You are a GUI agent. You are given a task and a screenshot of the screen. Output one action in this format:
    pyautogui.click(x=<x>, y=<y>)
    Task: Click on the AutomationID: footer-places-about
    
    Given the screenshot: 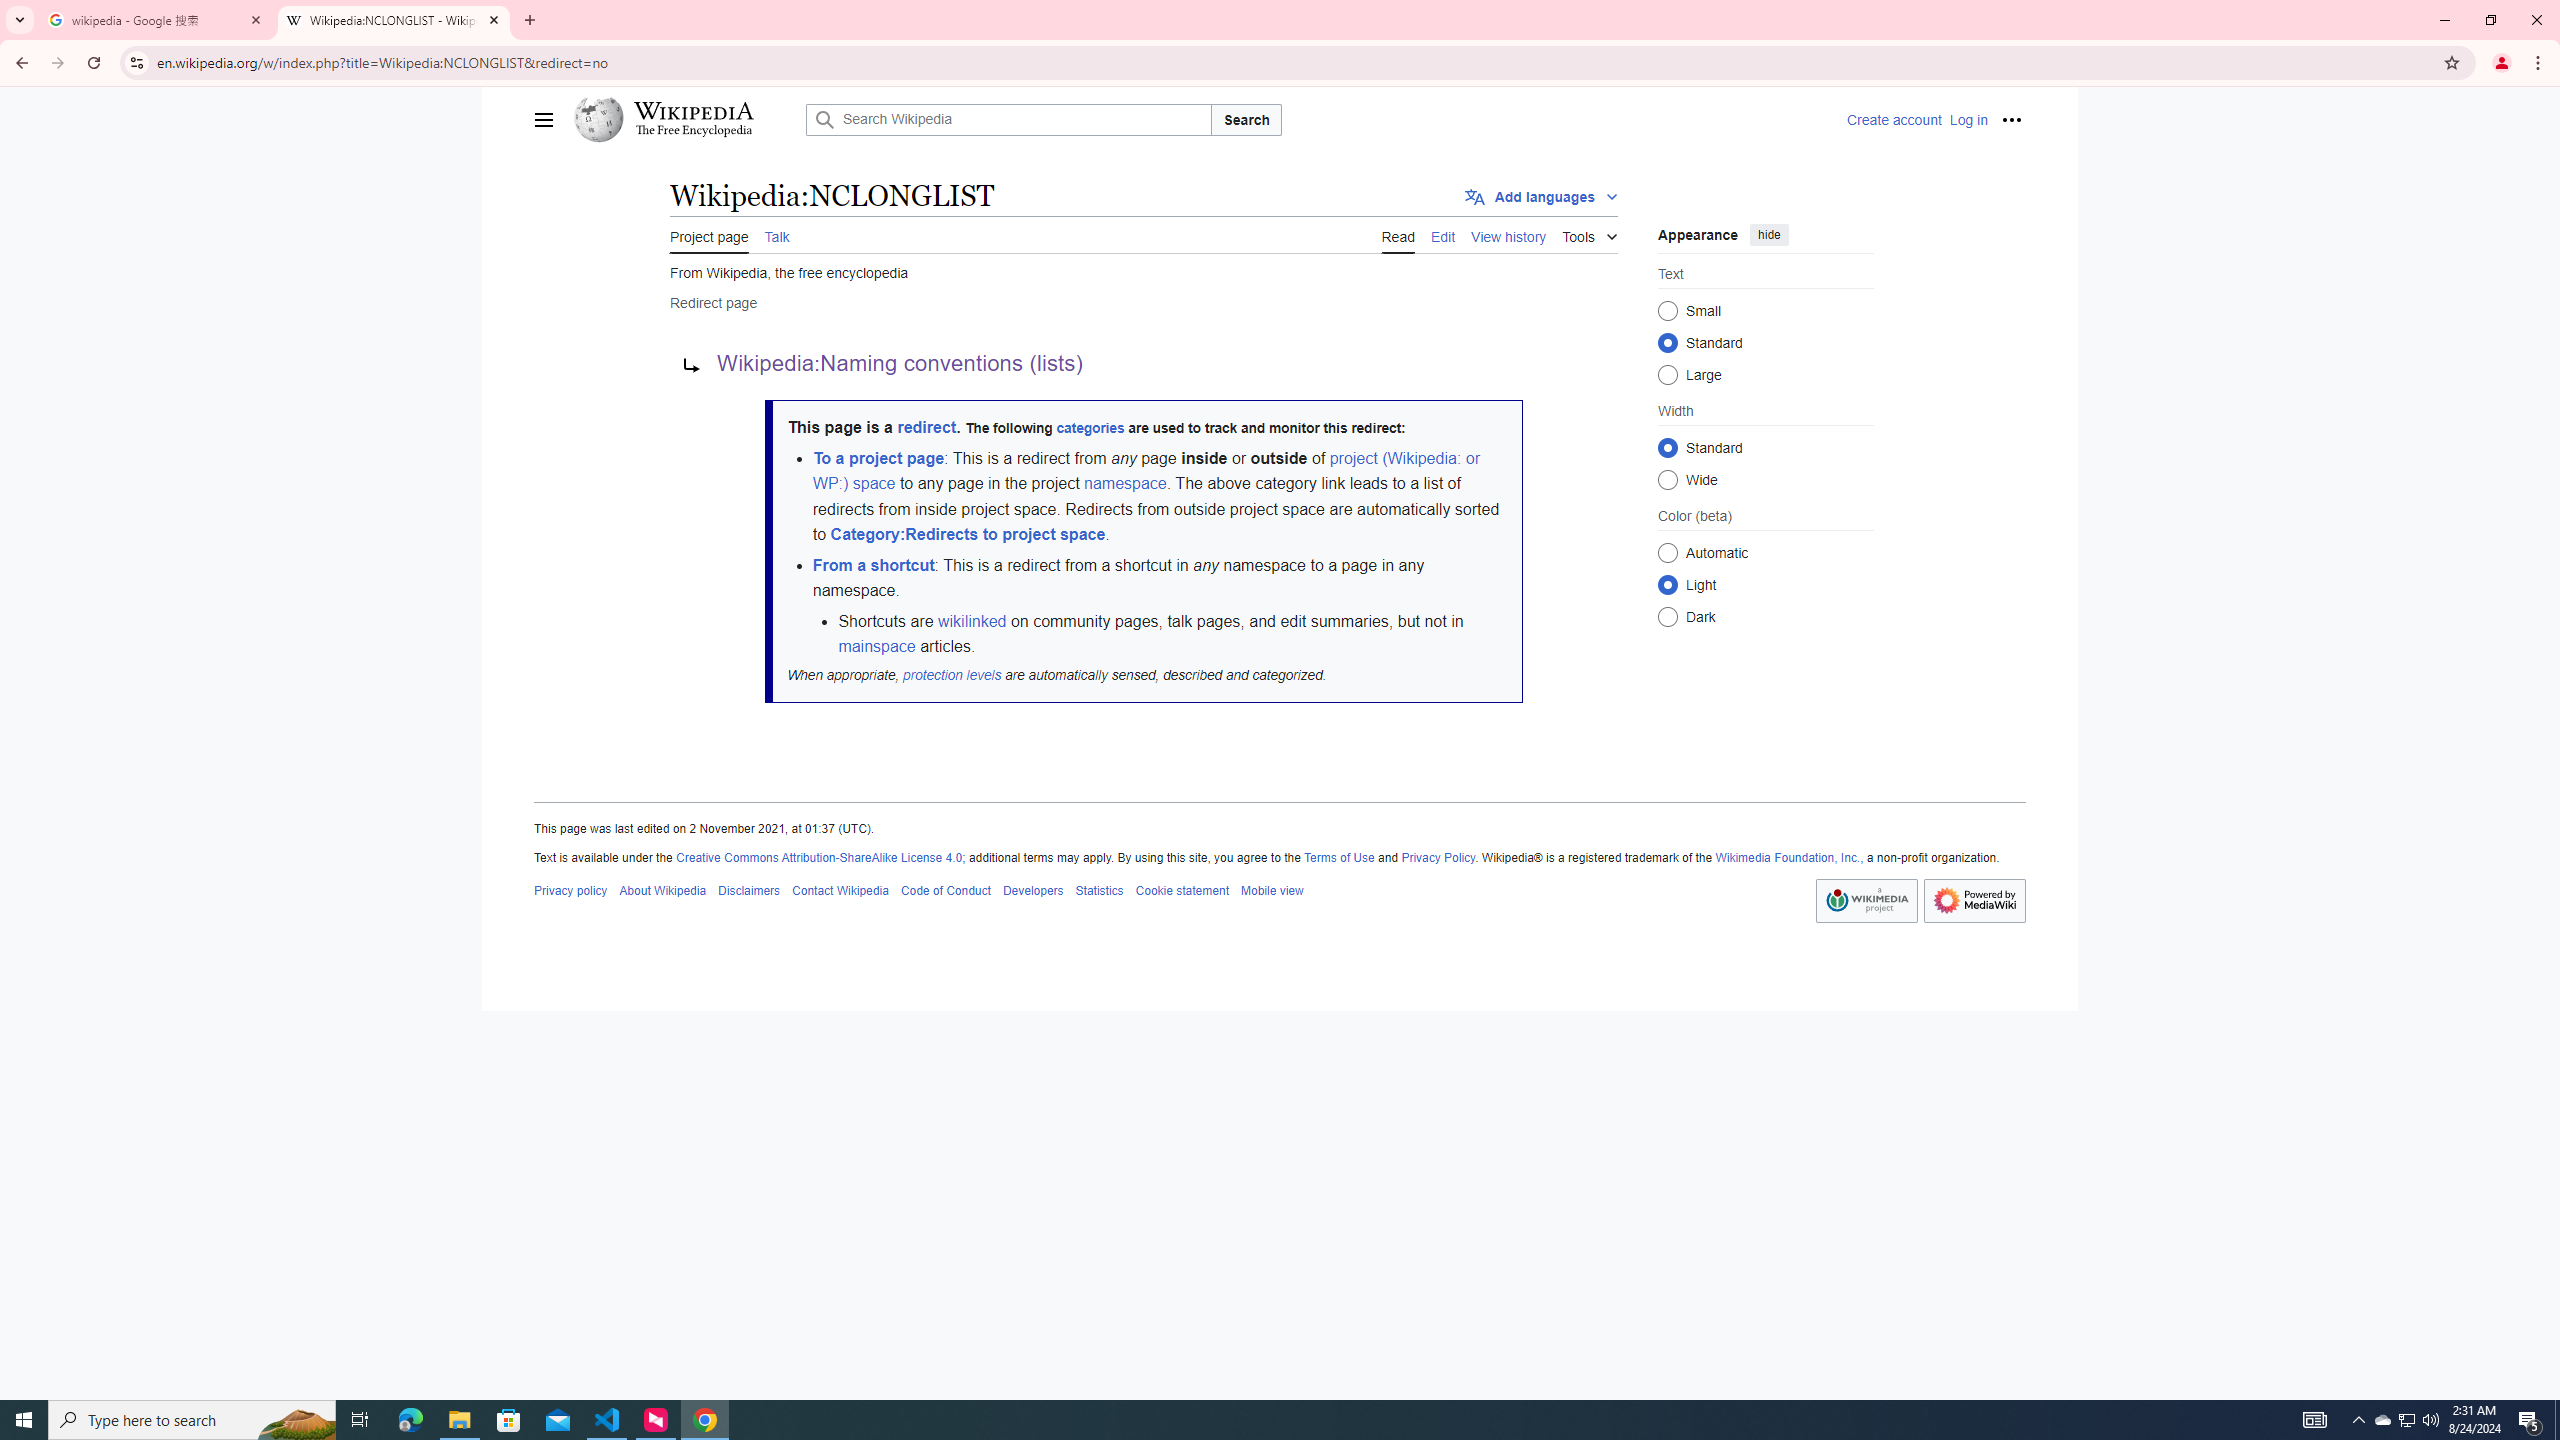 What is the action you would take?
    pyautogui.click(x=662, y=890)
    